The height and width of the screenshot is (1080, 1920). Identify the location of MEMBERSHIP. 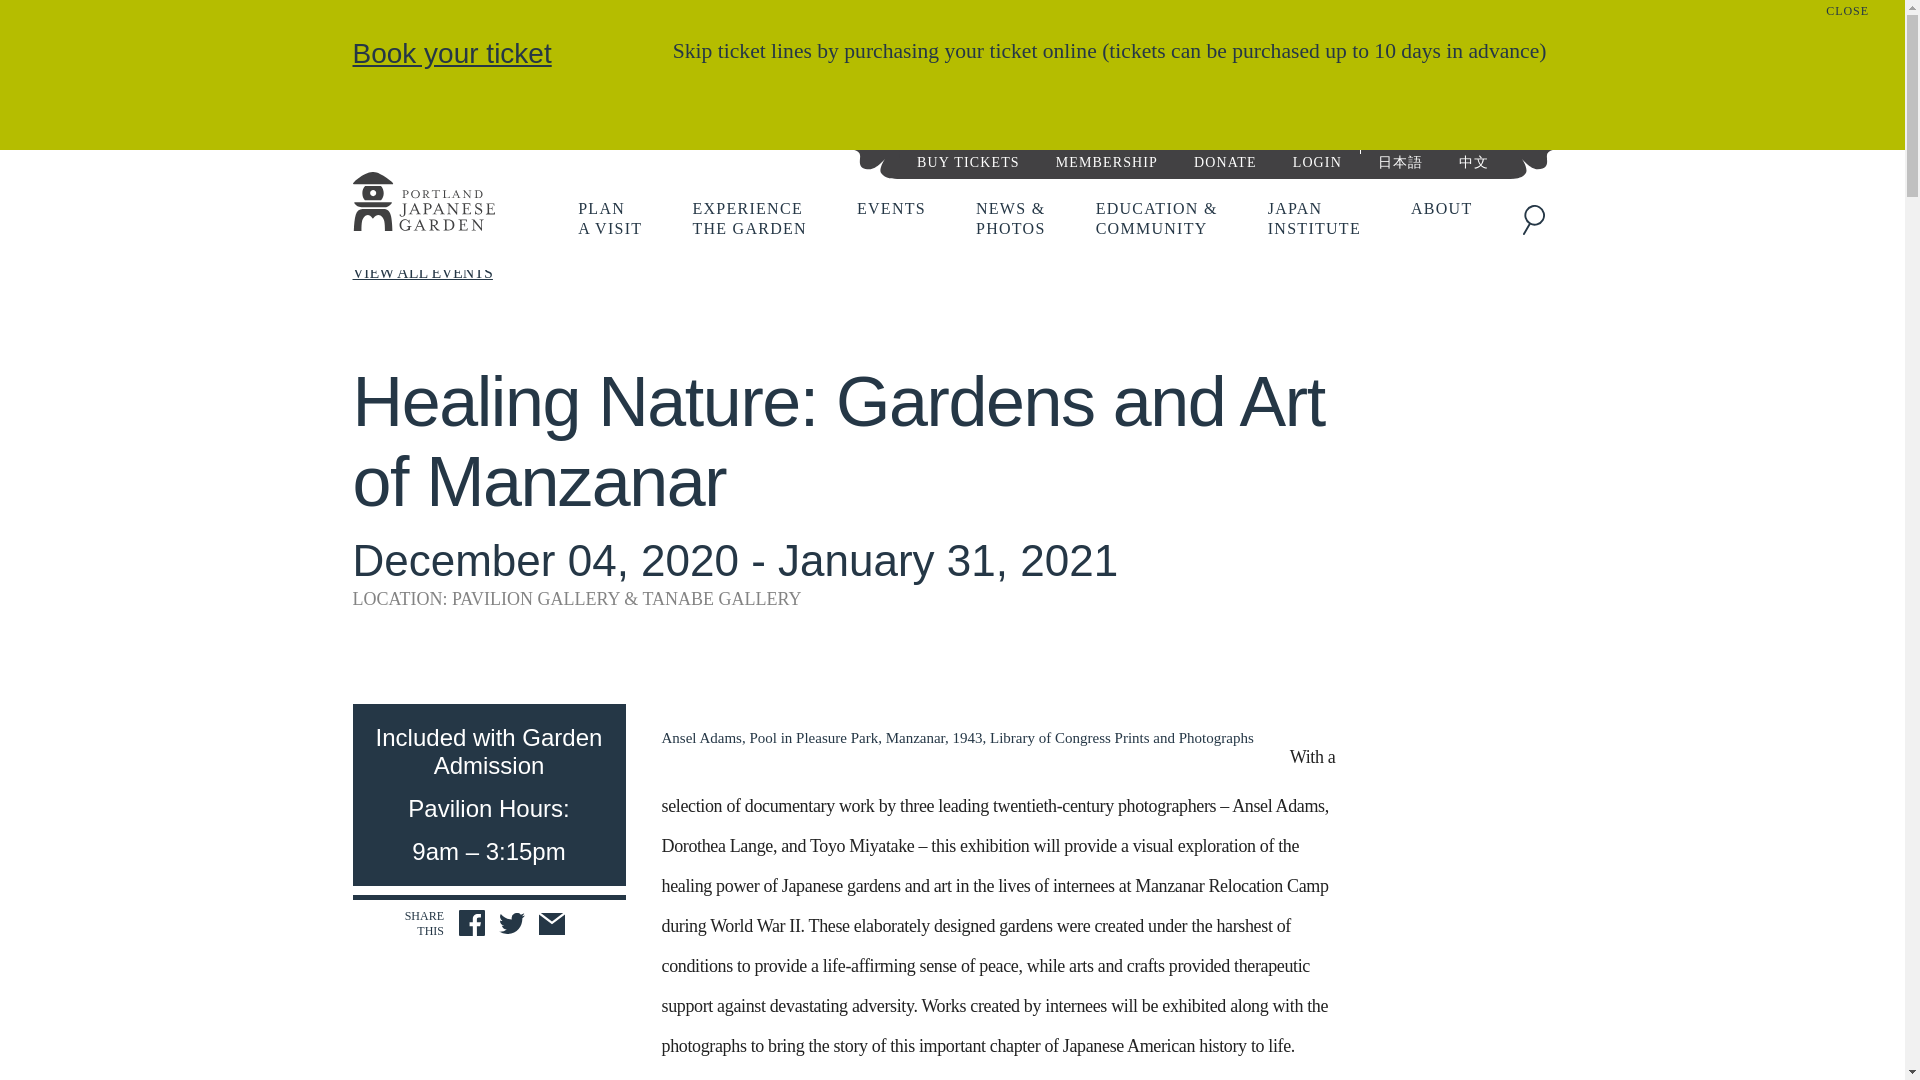
(1106, 160).